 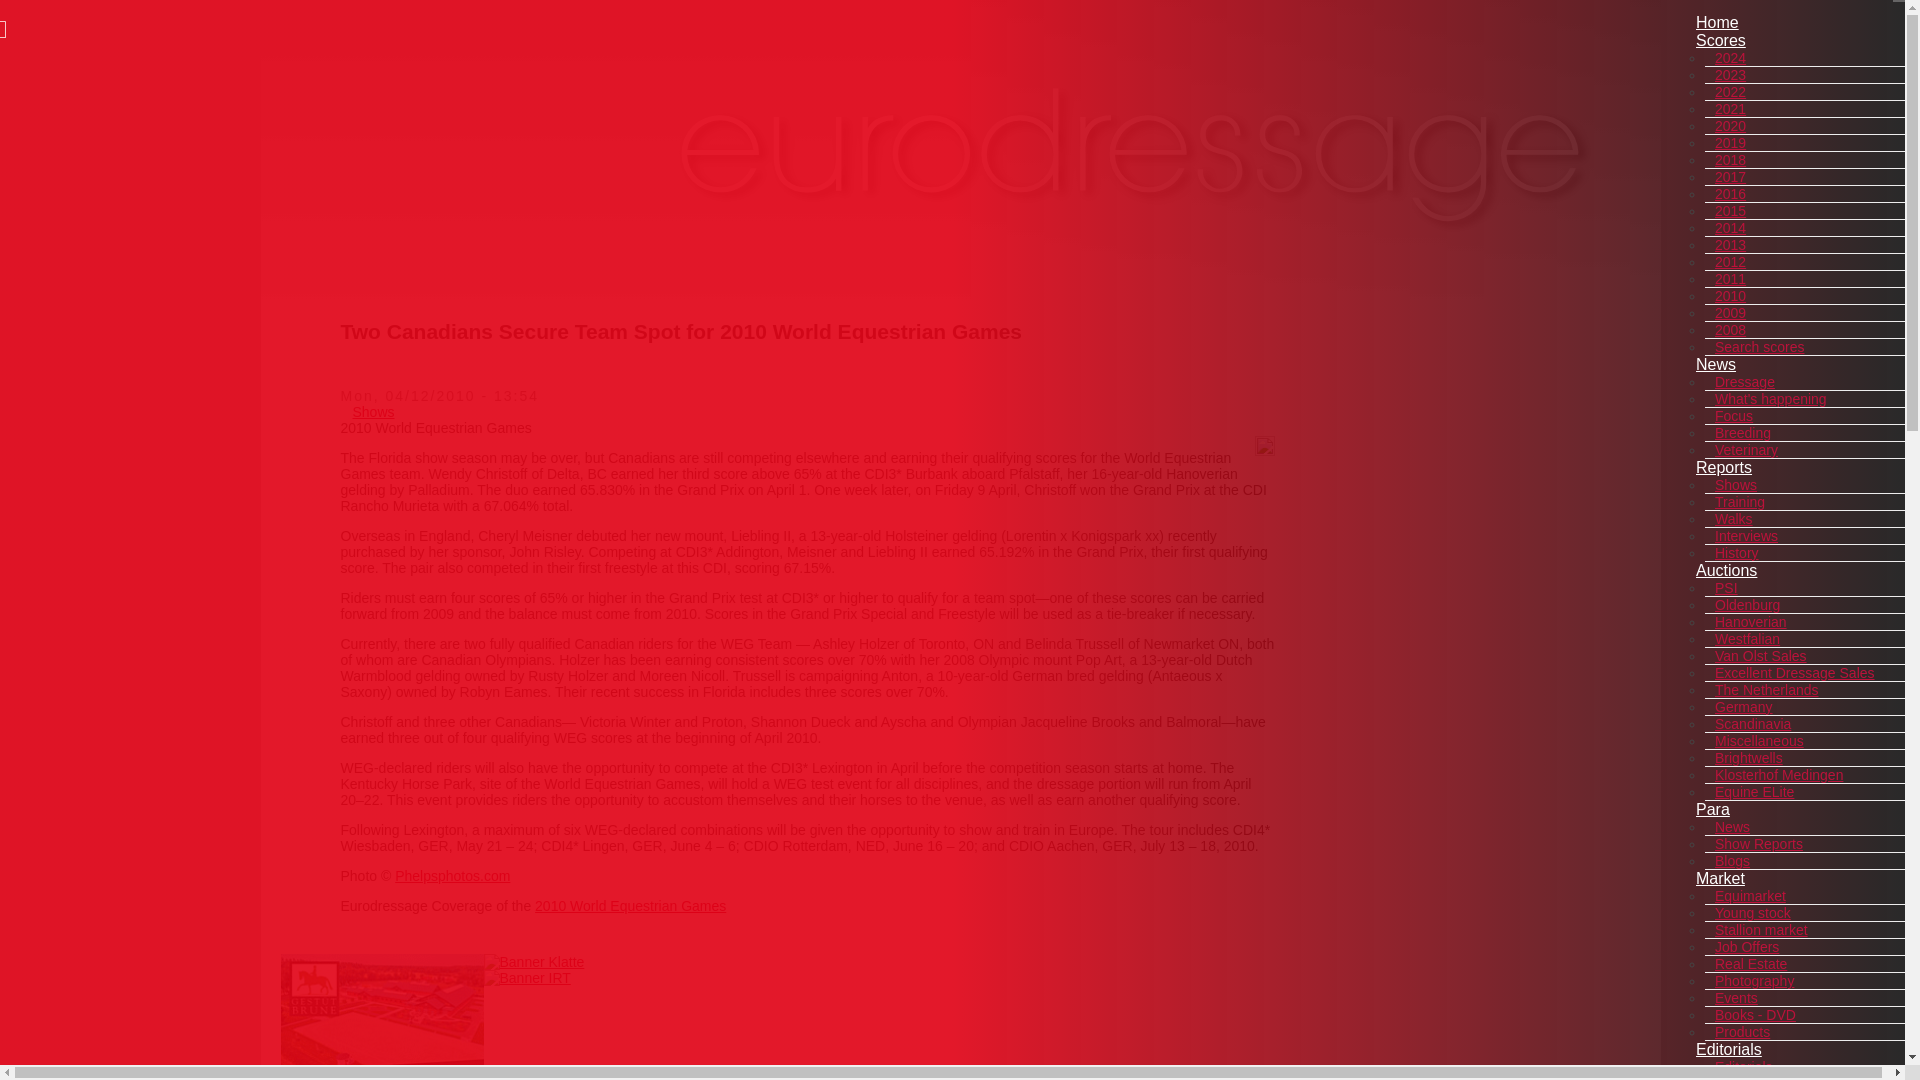 I want to click on Veterinary, so click(x=1746, y=450).